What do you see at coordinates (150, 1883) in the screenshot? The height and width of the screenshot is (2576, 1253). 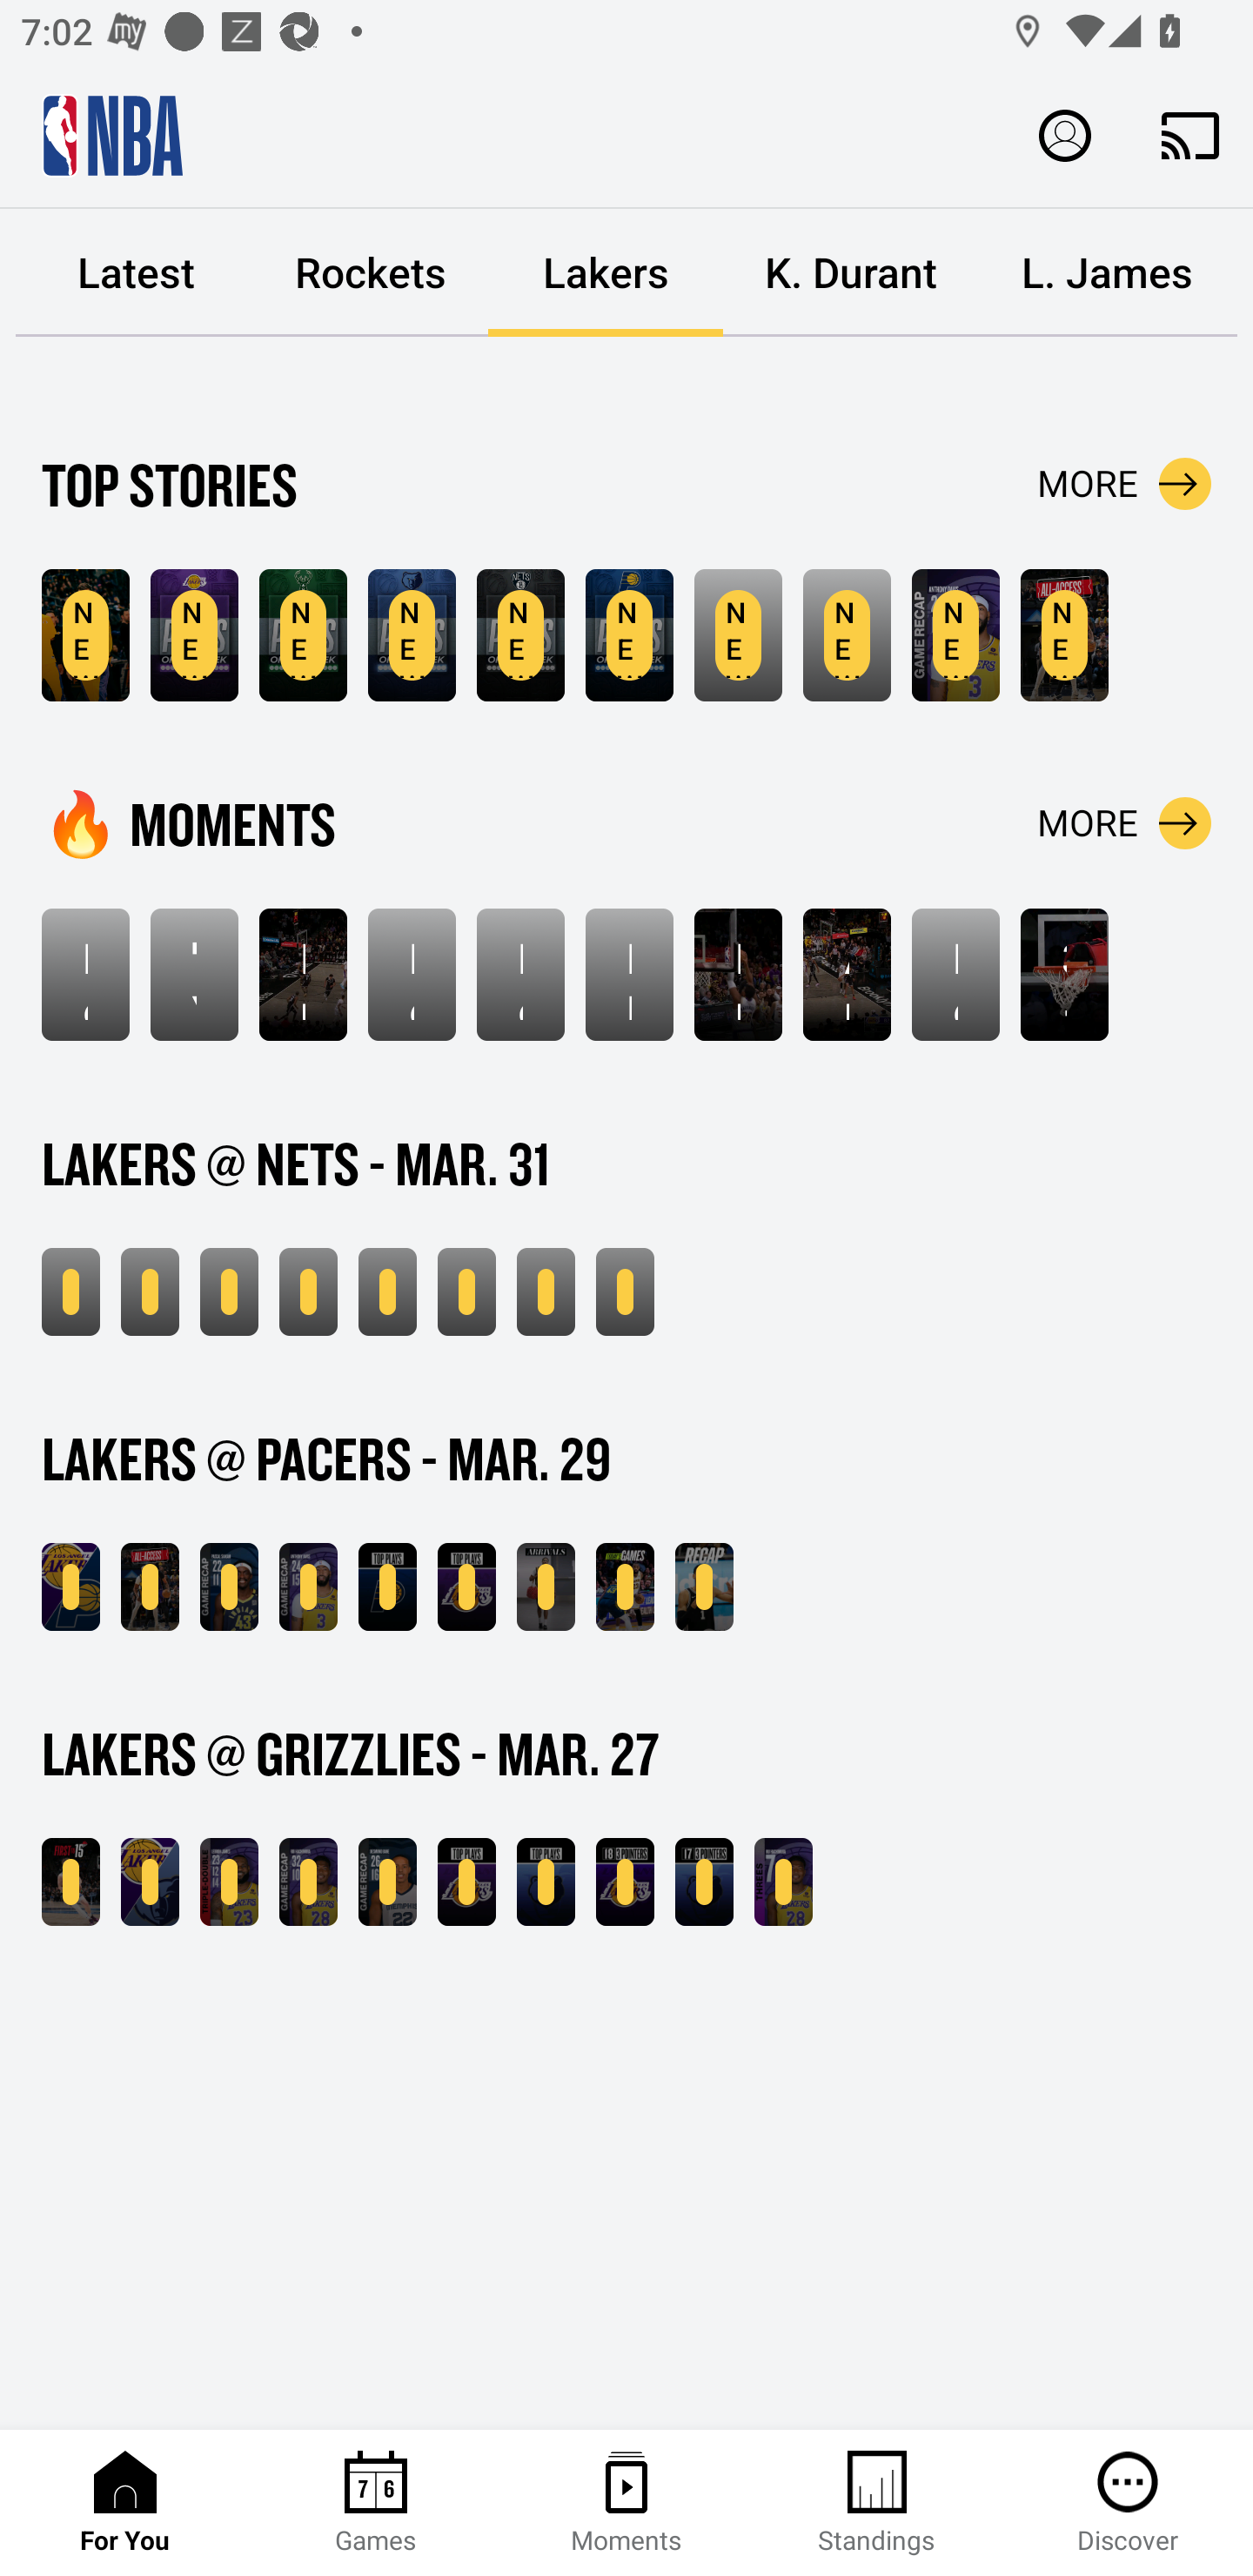 I see `NEW LAL @ MEM HIGHLIGHTS` at bounding box center [150, 1883].